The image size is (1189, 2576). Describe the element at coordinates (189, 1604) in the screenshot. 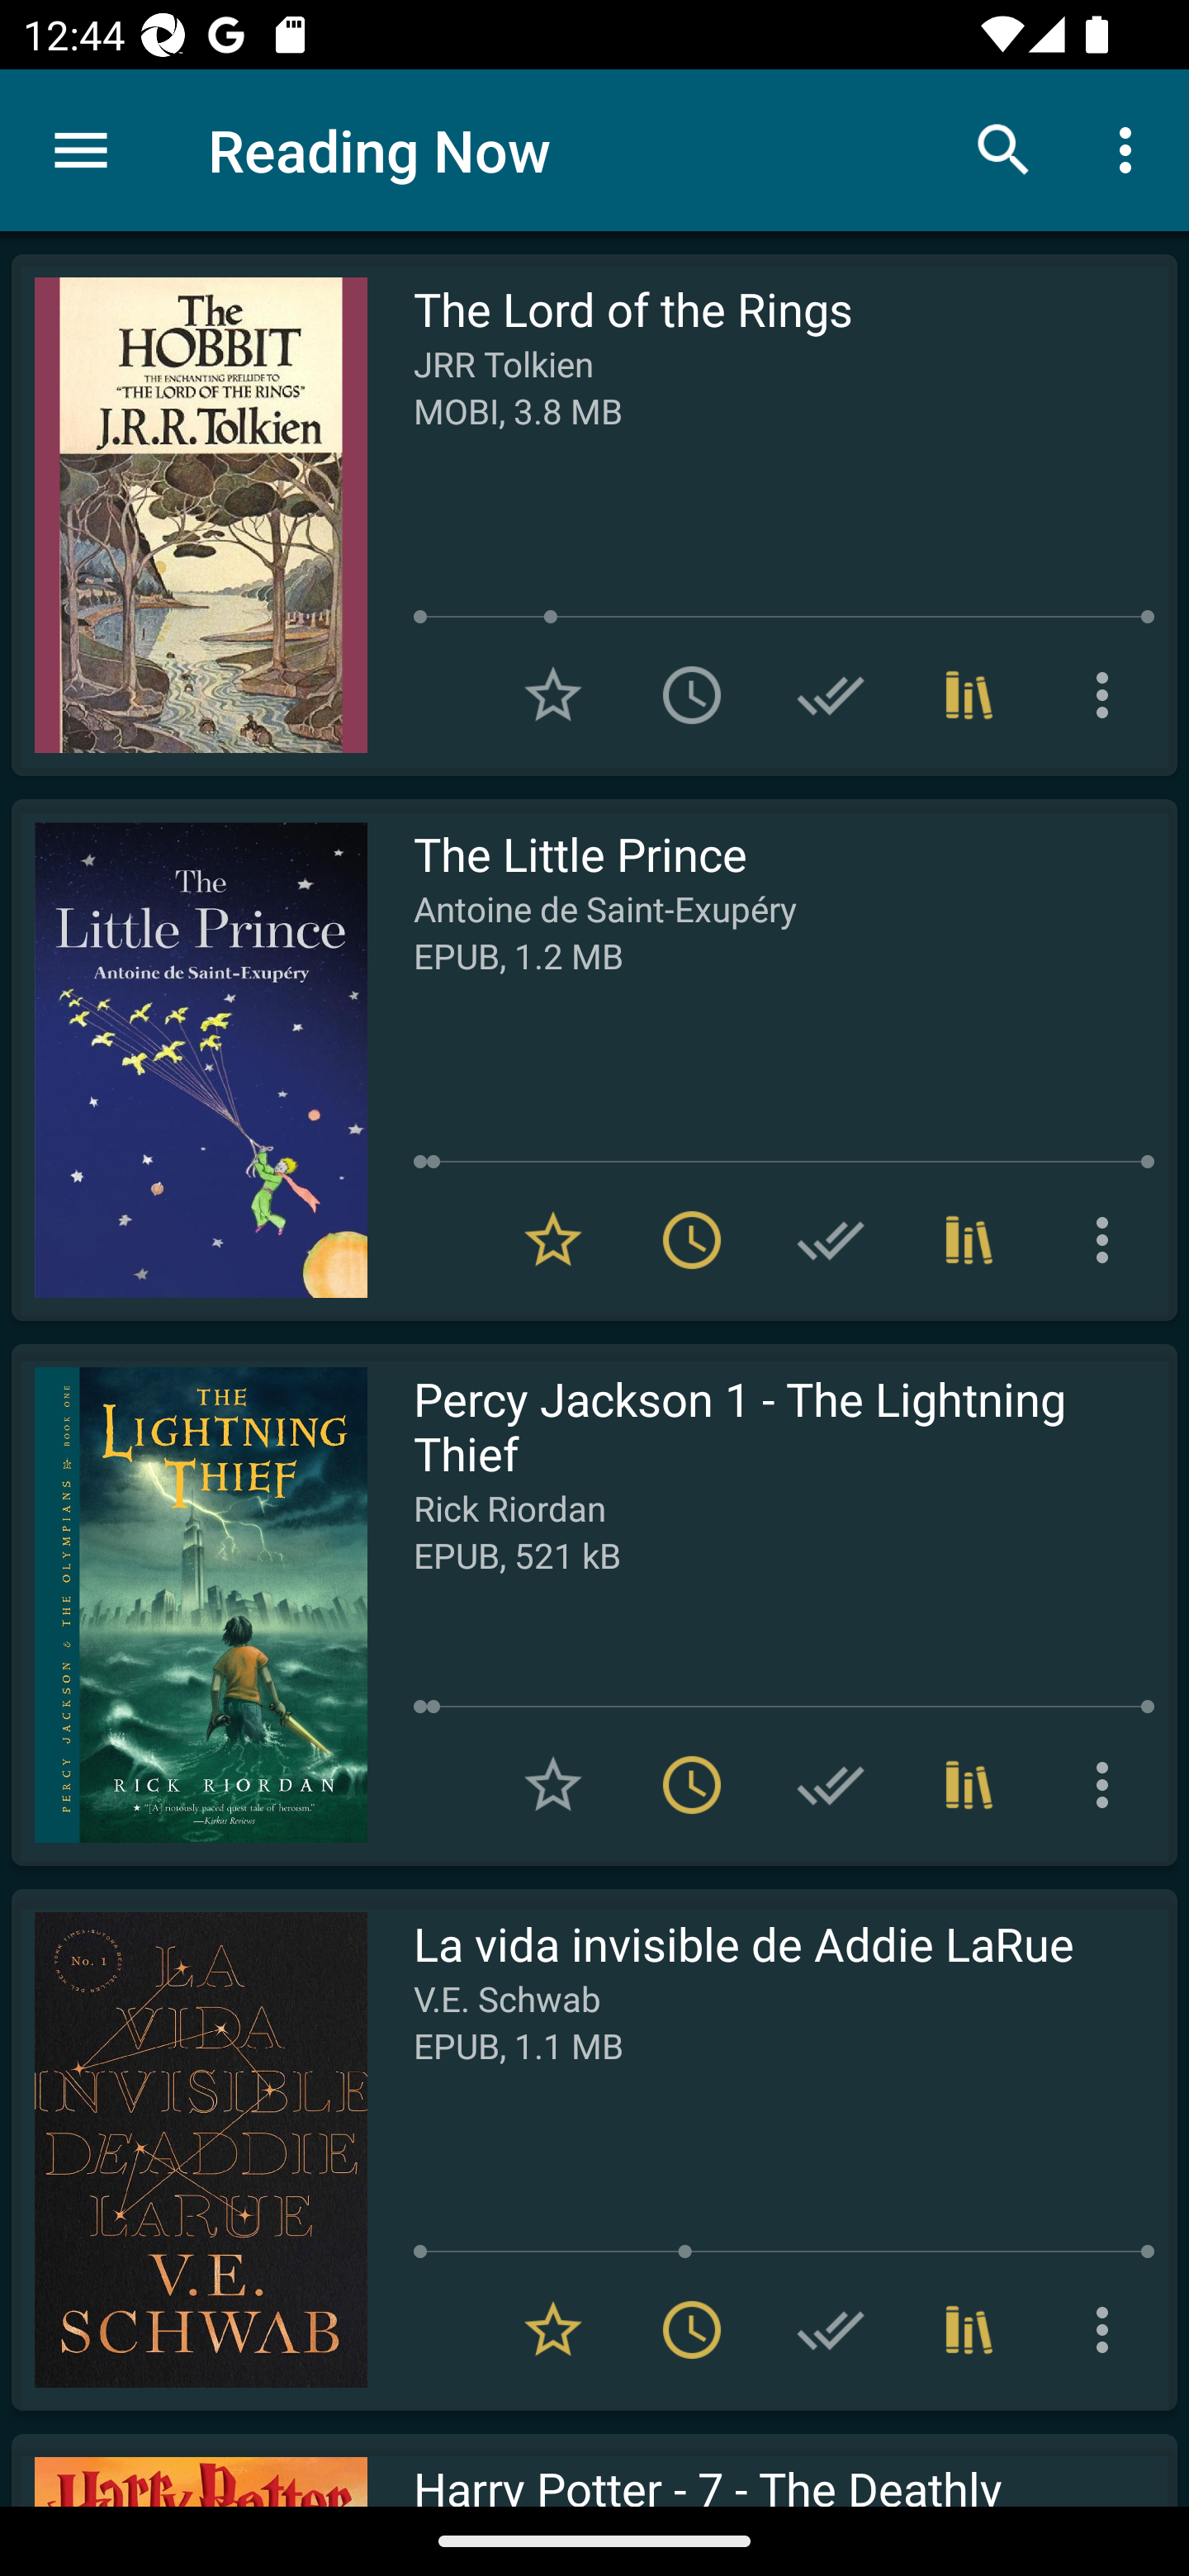

I see `Read Percy Jackson 1 - The Lightning Thief` at that location.